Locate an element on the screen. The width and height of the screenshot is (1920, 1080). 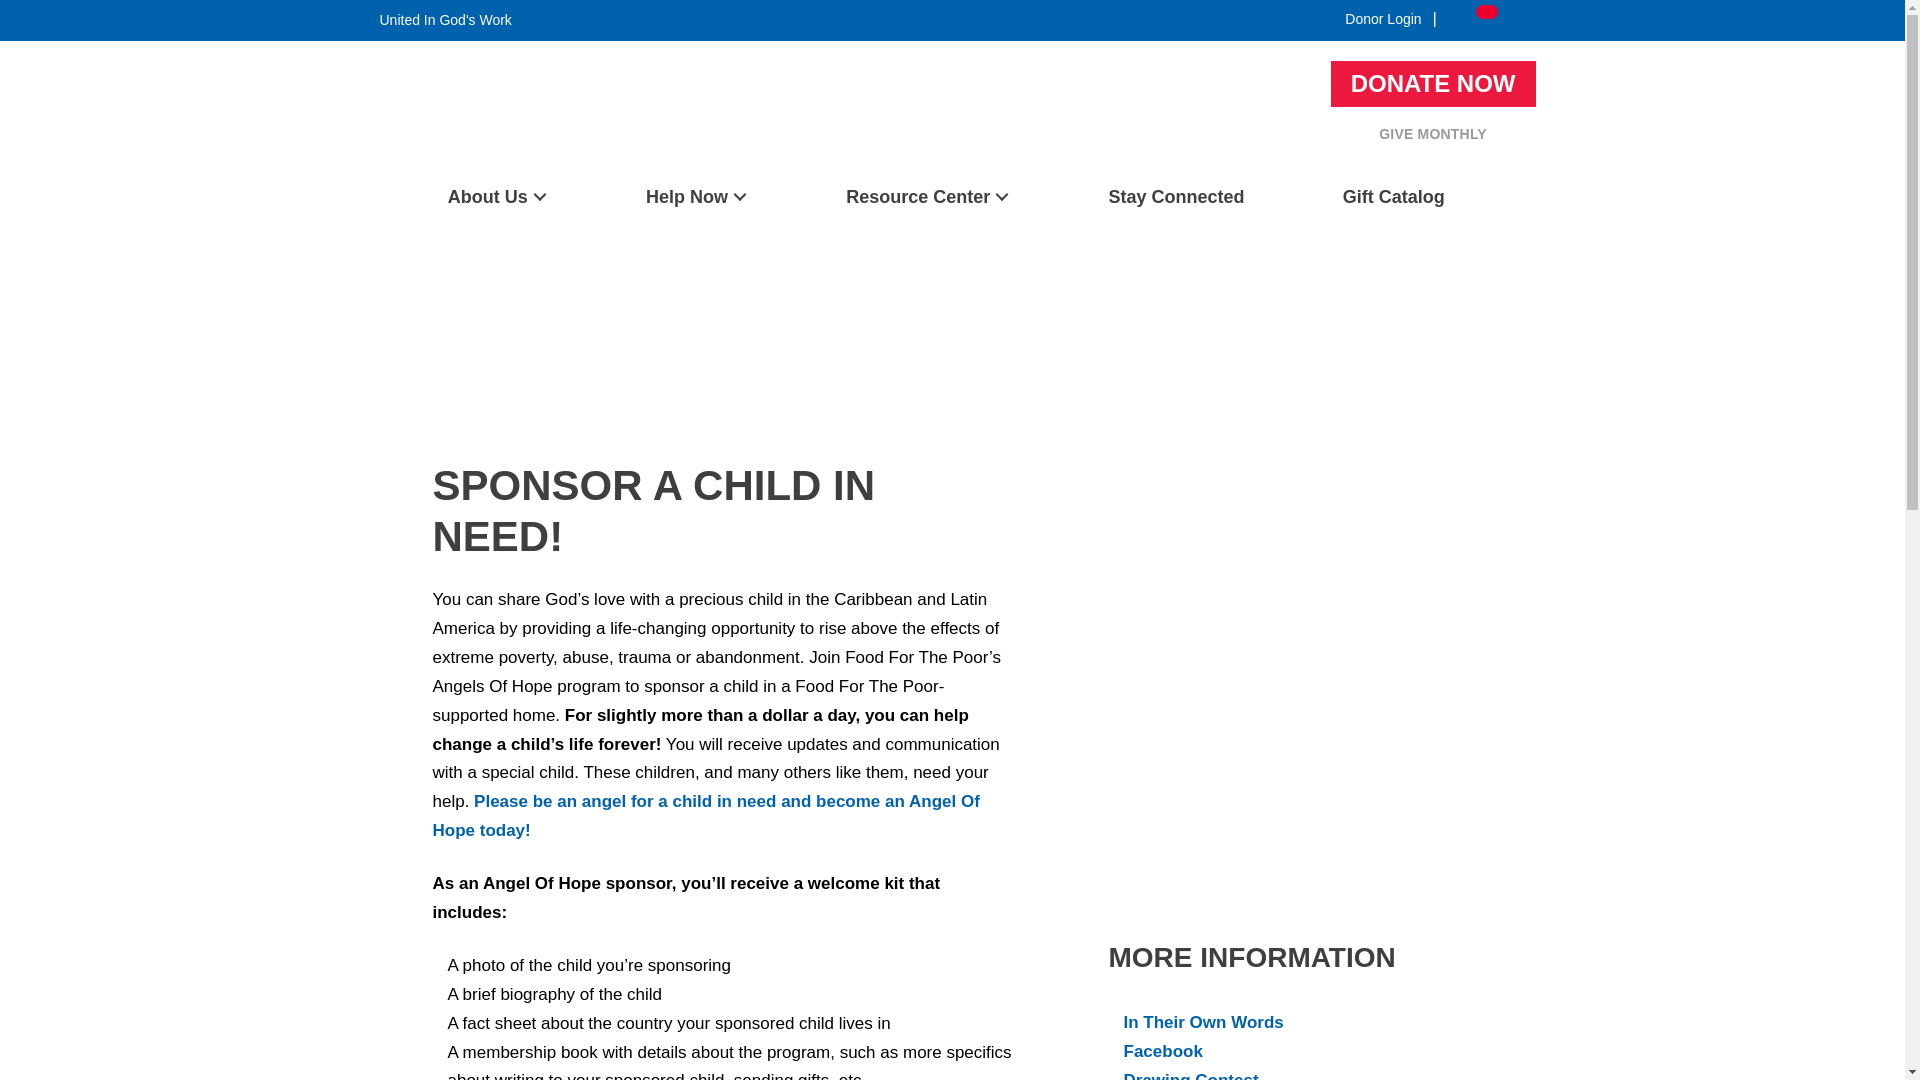
Food For The Poor is located at coordinates (441, 161).